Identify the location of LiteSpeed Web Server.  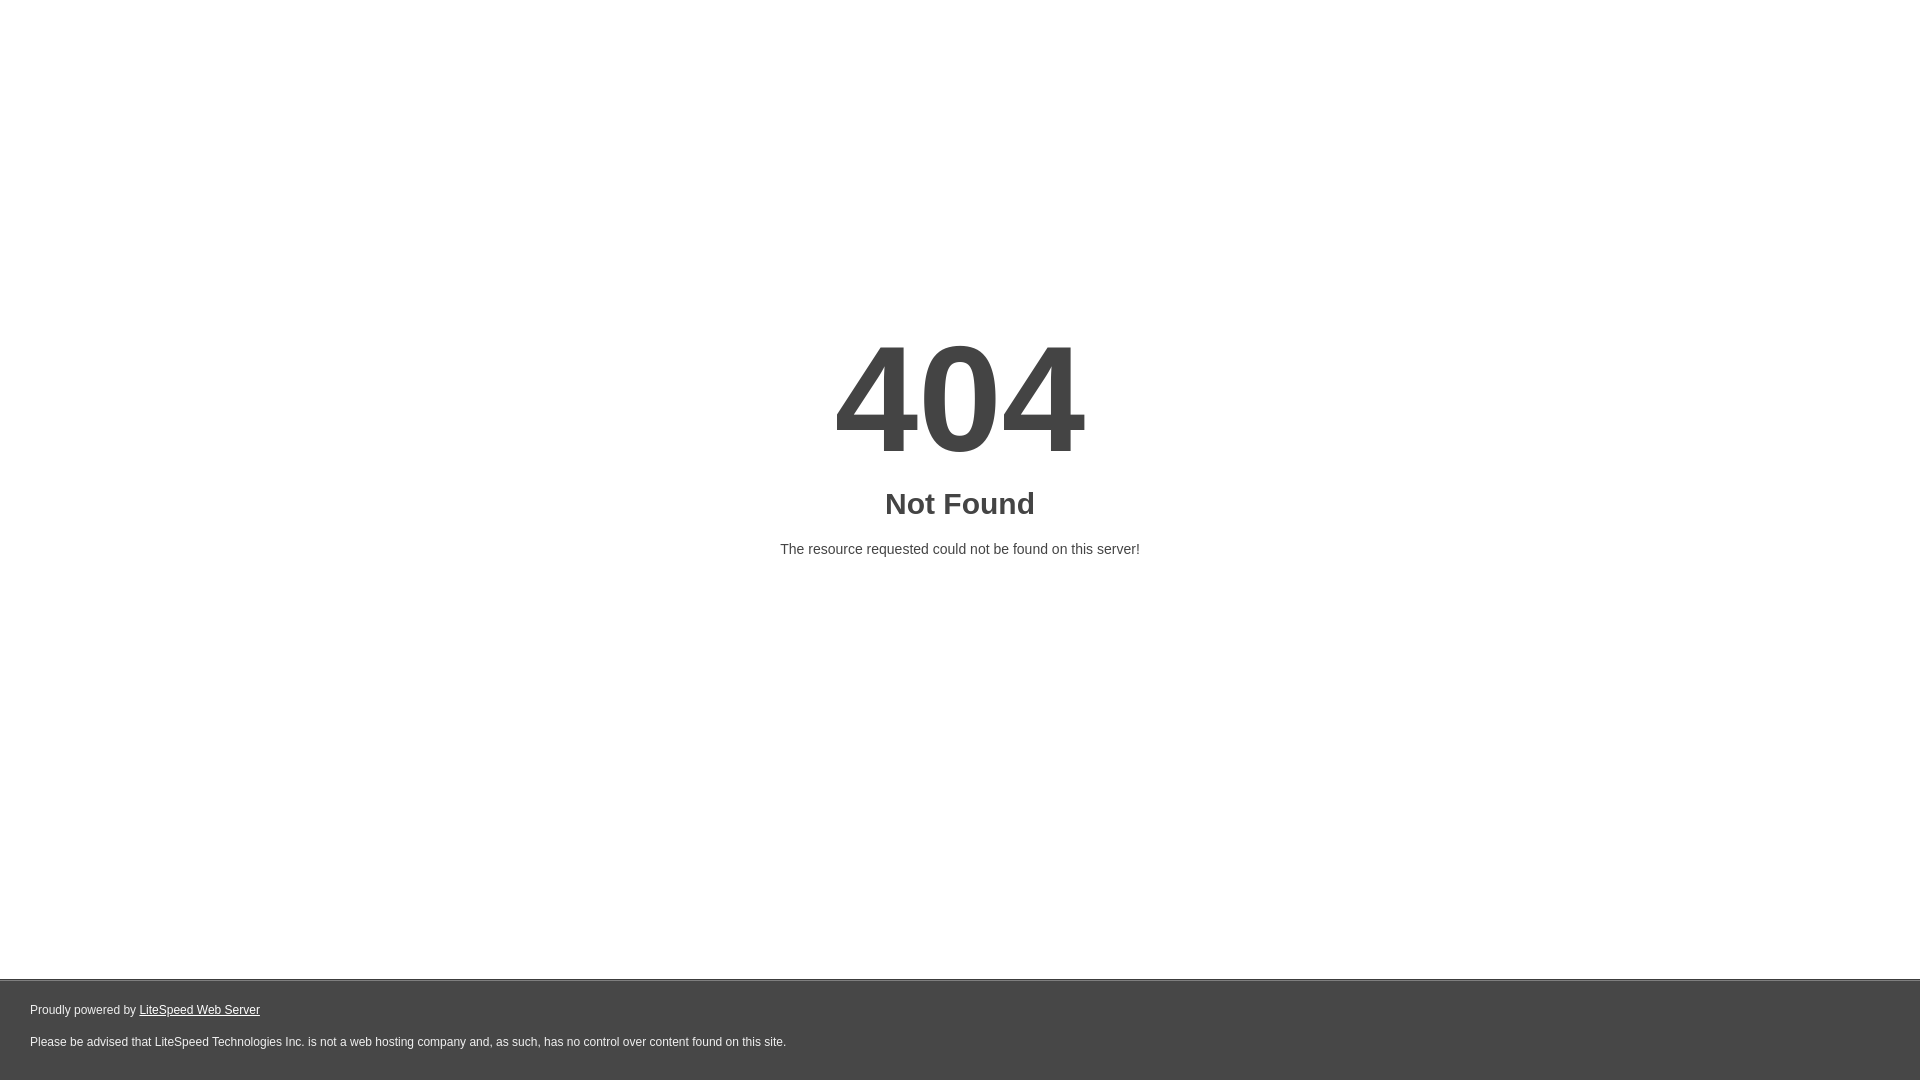
(200, 1010).